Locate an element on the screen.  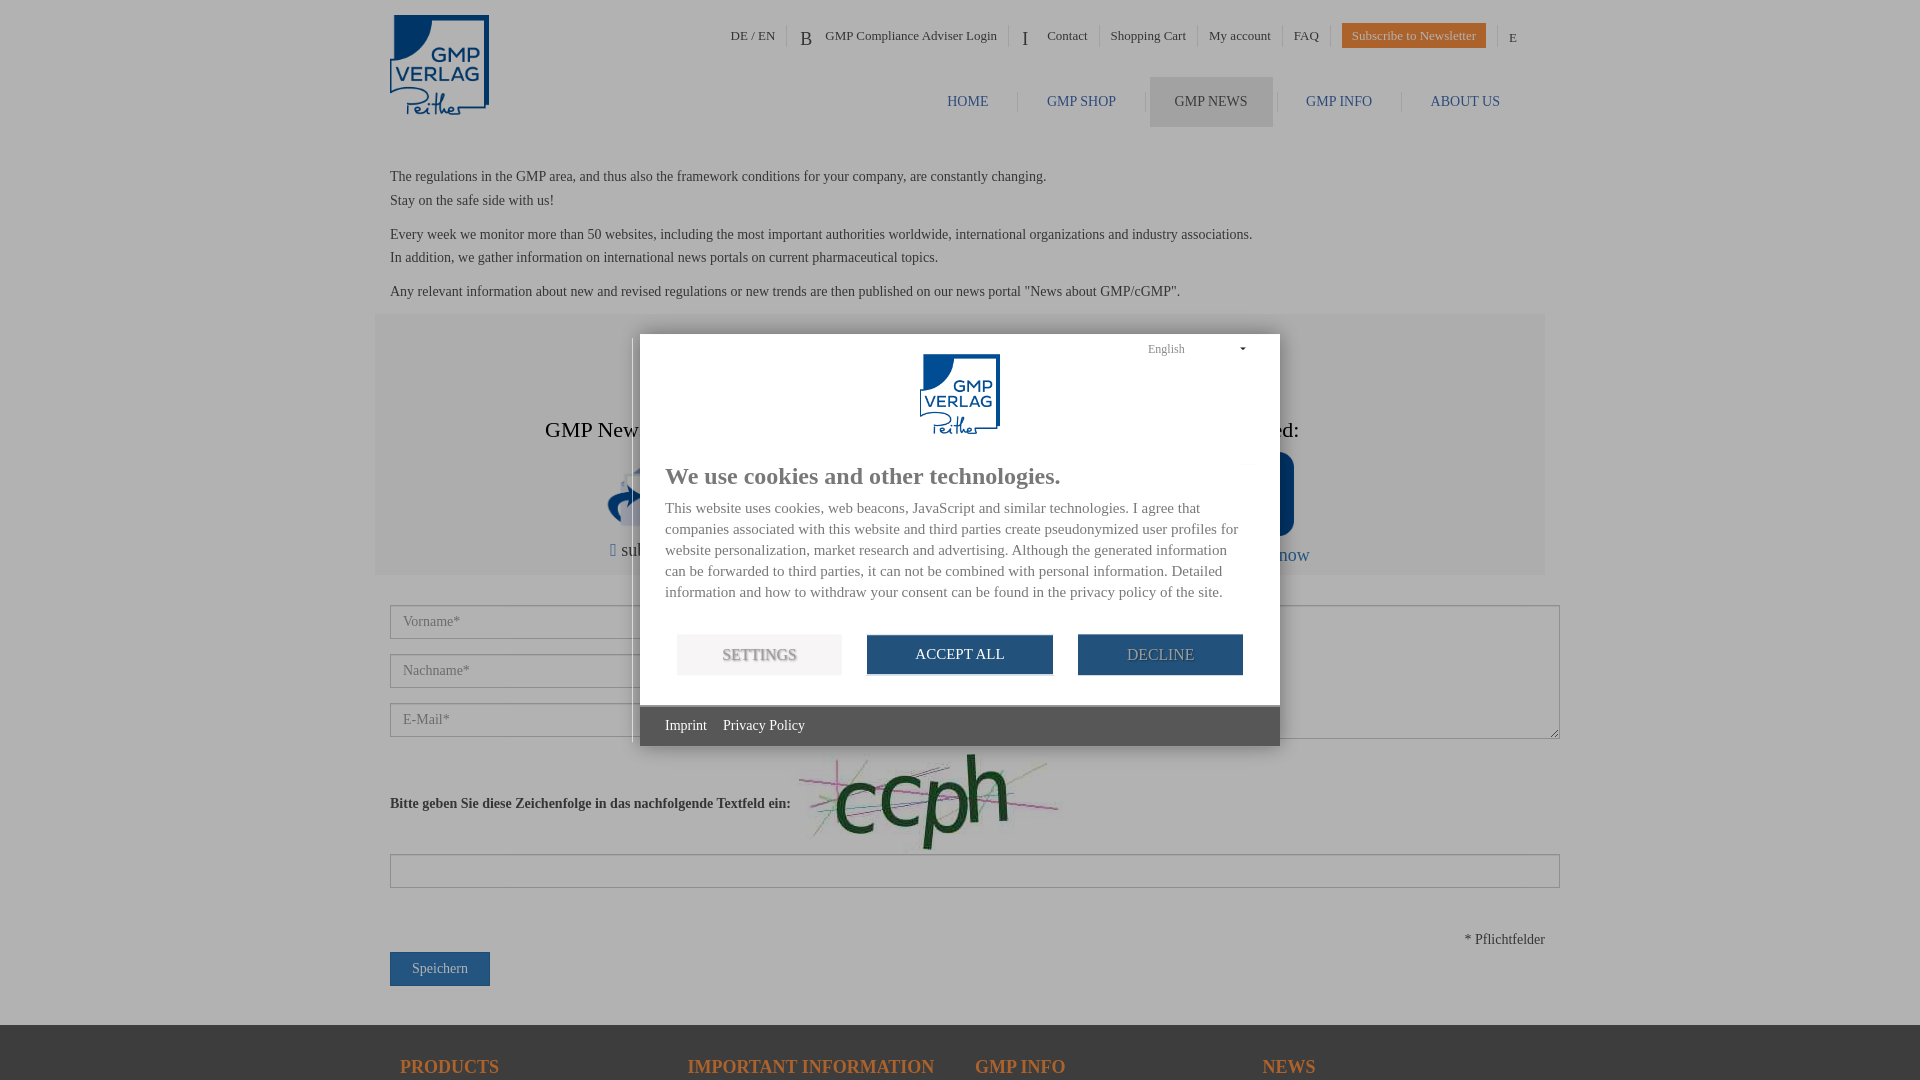
GMP SHOP is located at coordinates (1080, 102).